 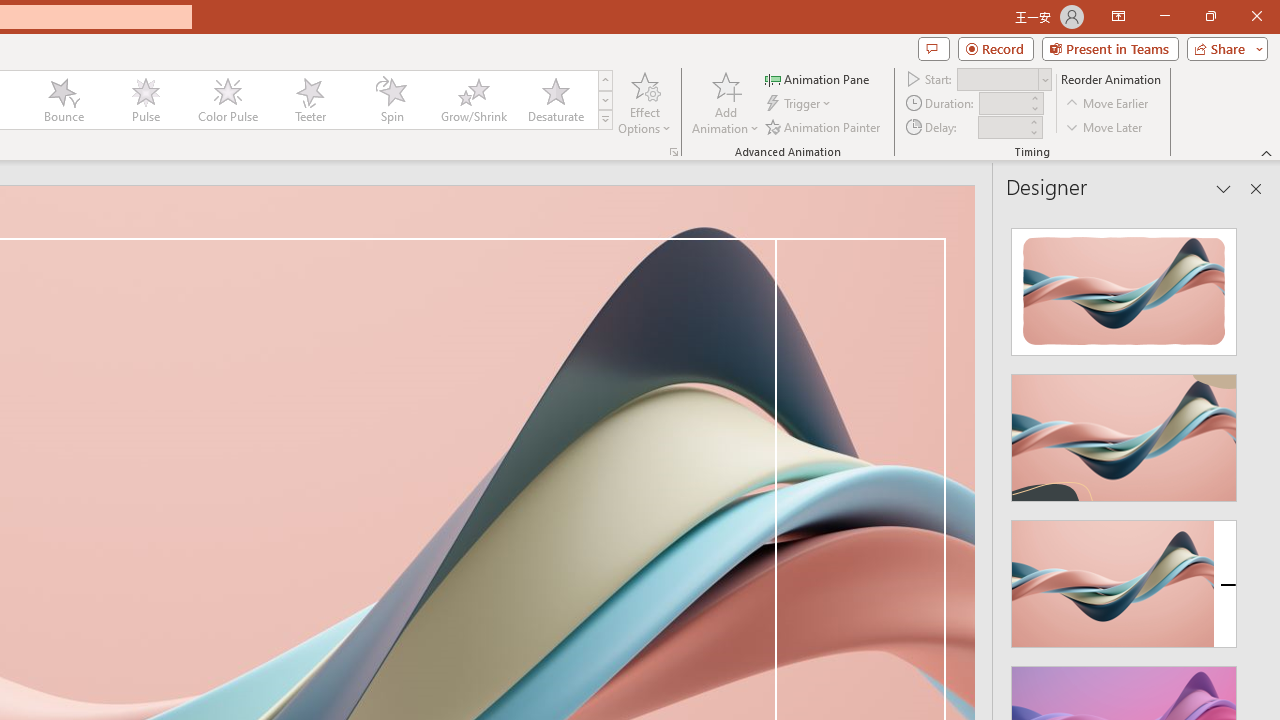 What do you see at coordinates (725, 102) in the screenshot?
I see `Add Animation` at bounding box center [725, 102].